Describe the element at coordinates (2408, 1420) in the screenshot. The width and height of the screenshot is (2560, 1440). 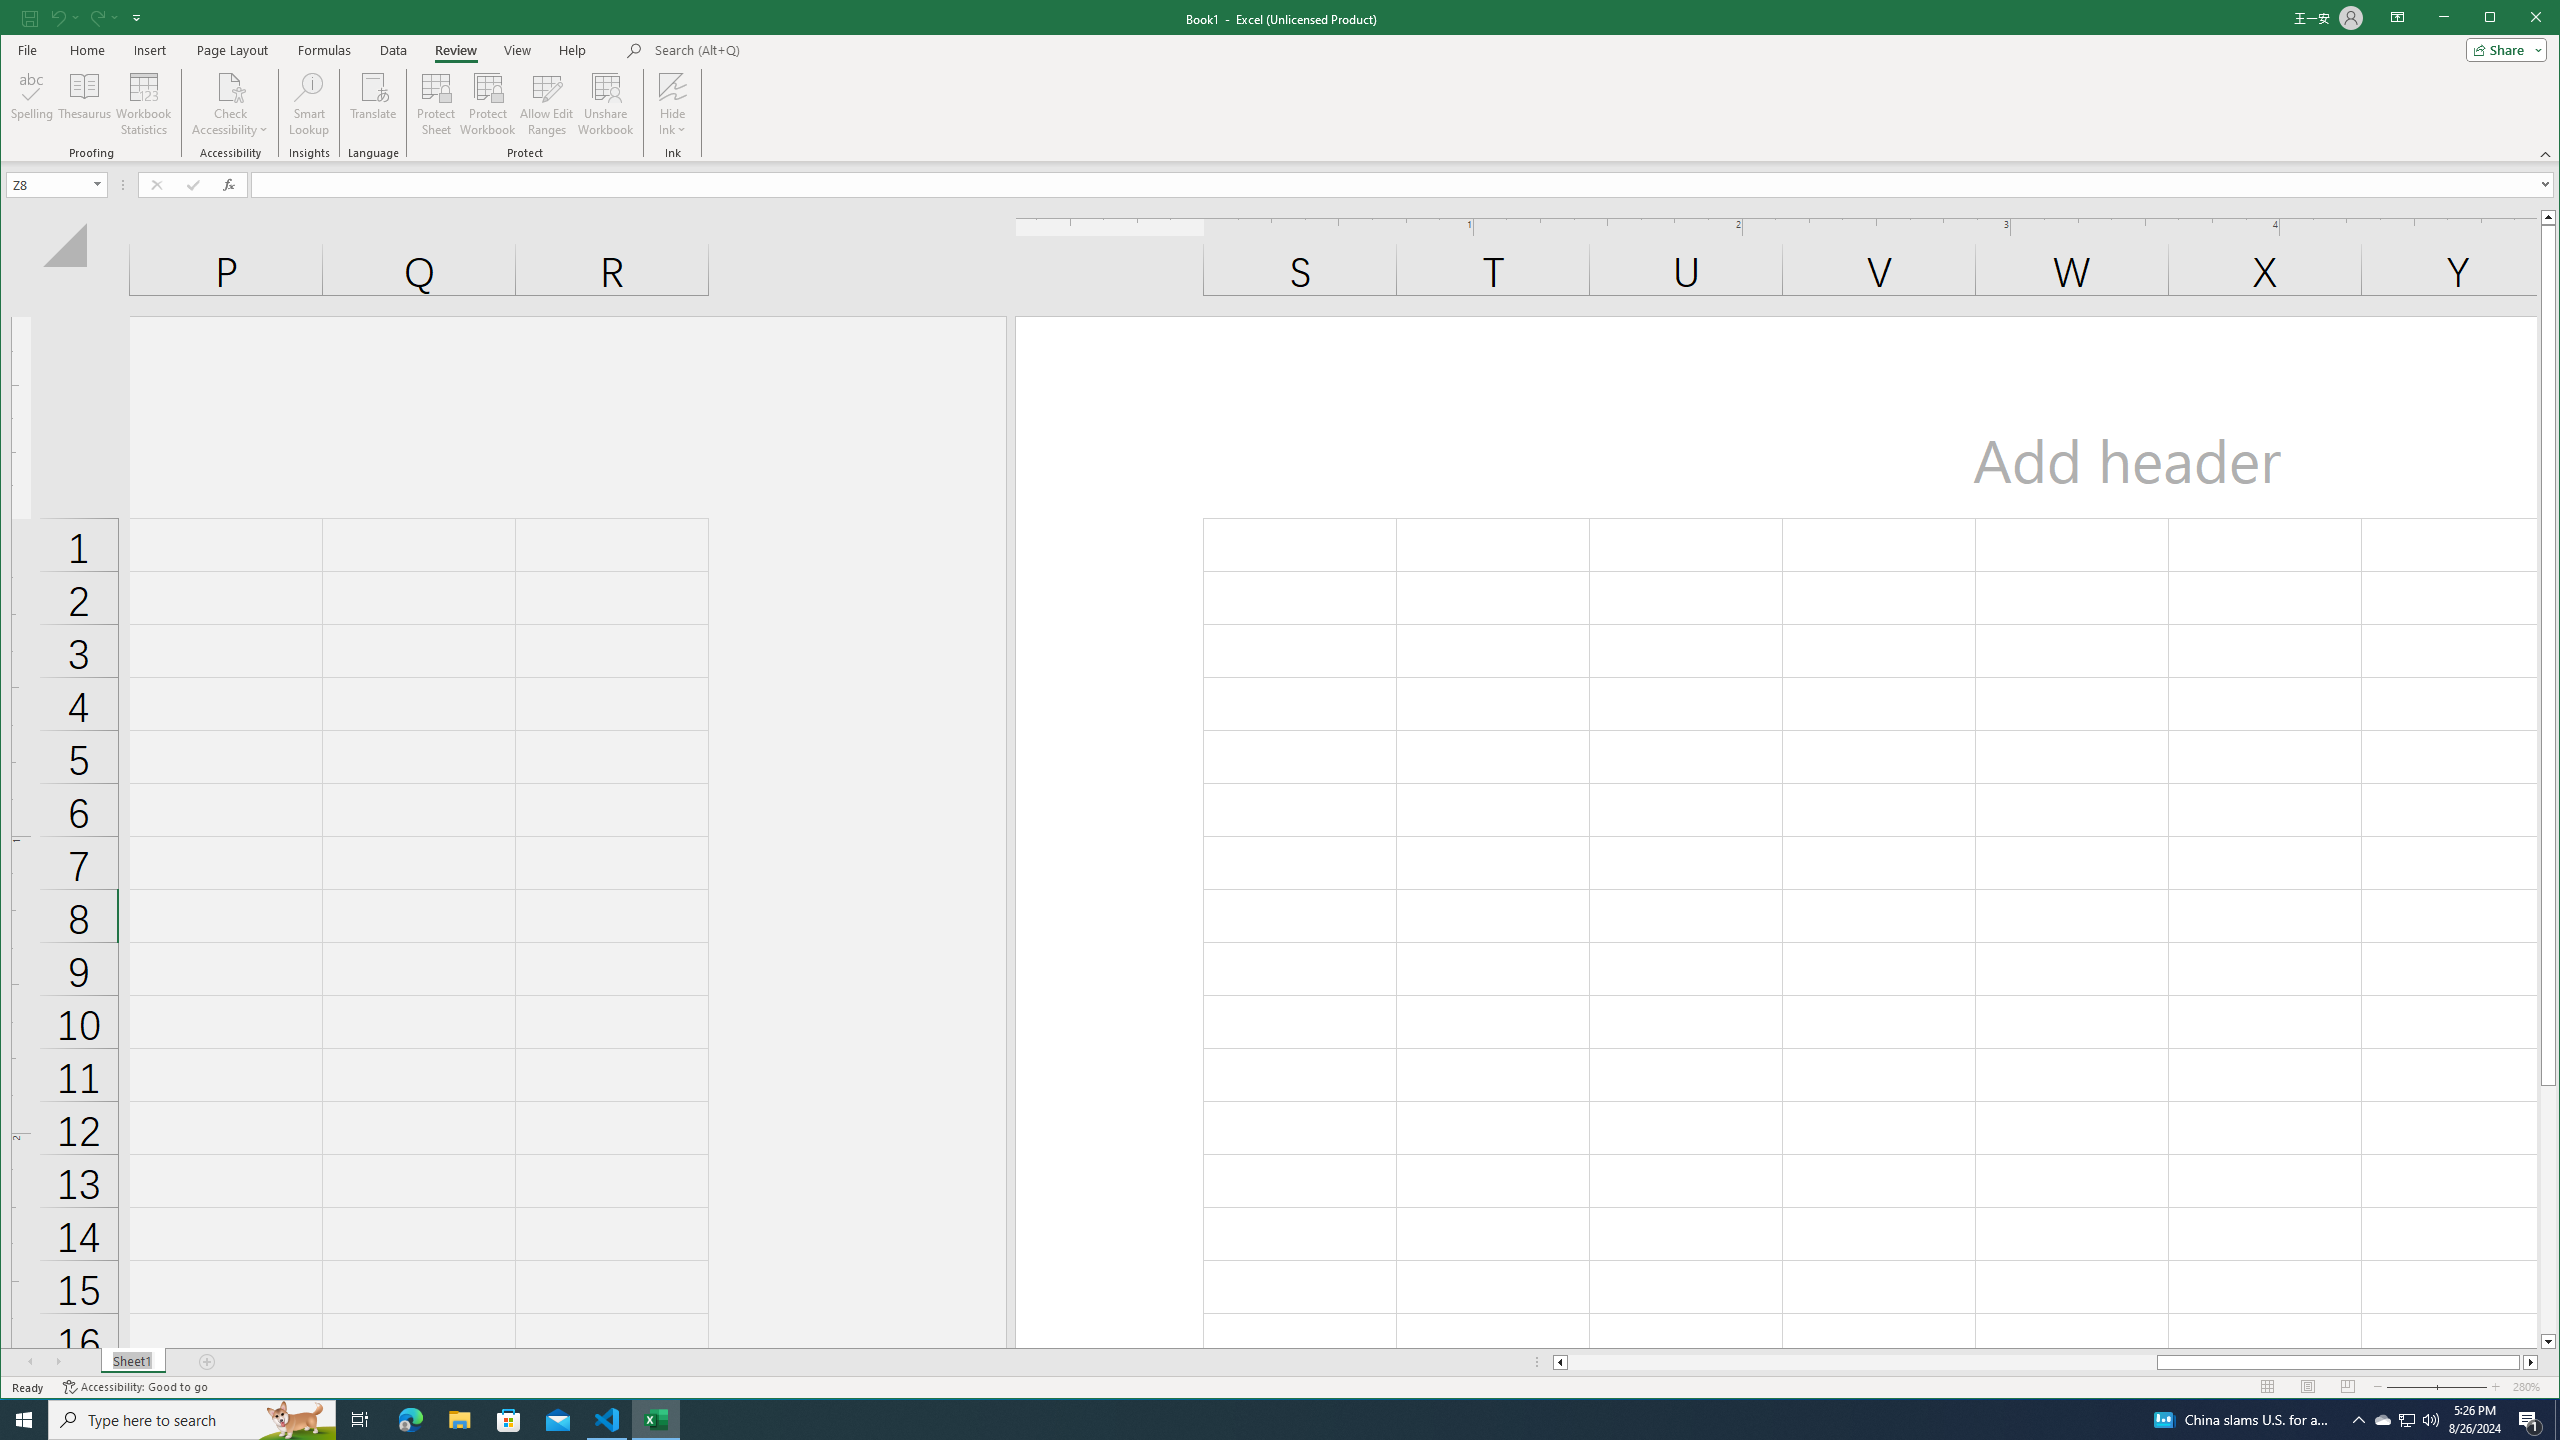
I see `Protect Sheet...` at that location.